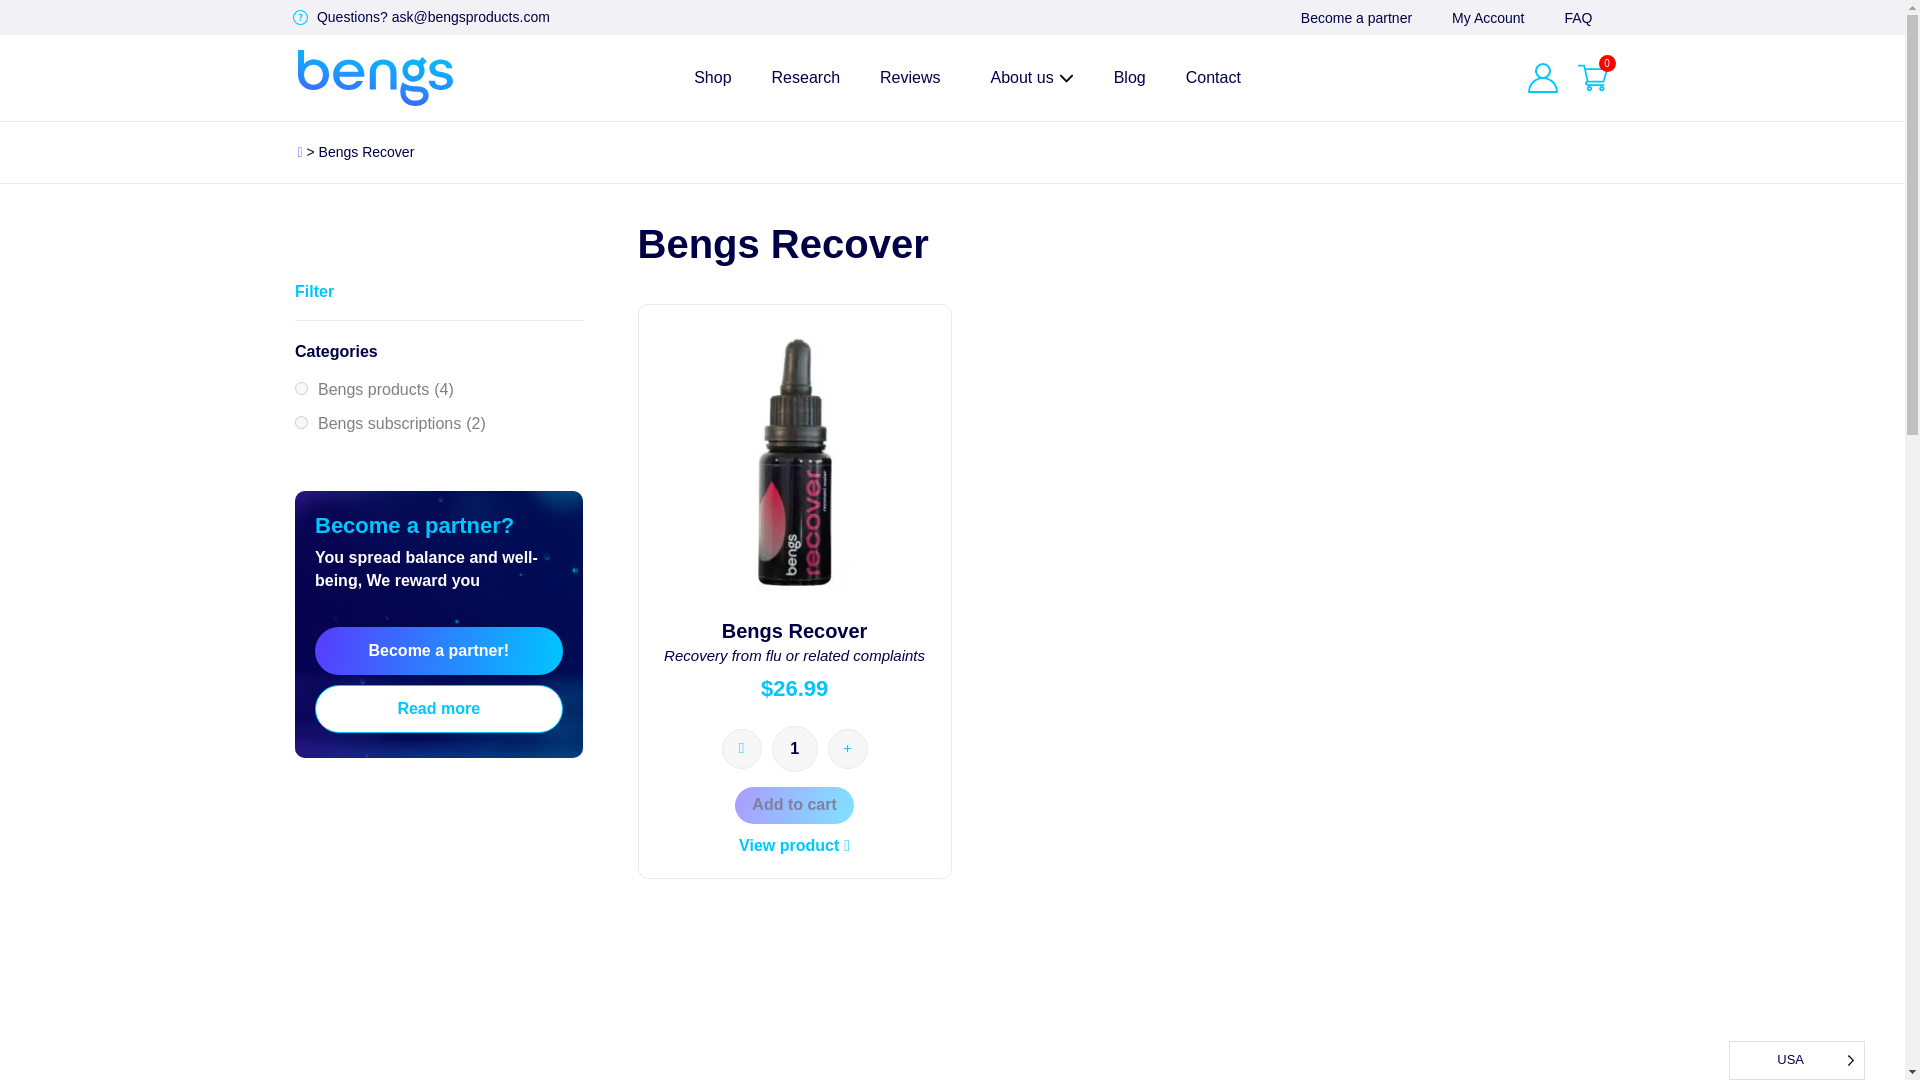  What do you see at coordinates (806, 77) in the screenshot?
I see `Research` at bounding box center [806, 77].